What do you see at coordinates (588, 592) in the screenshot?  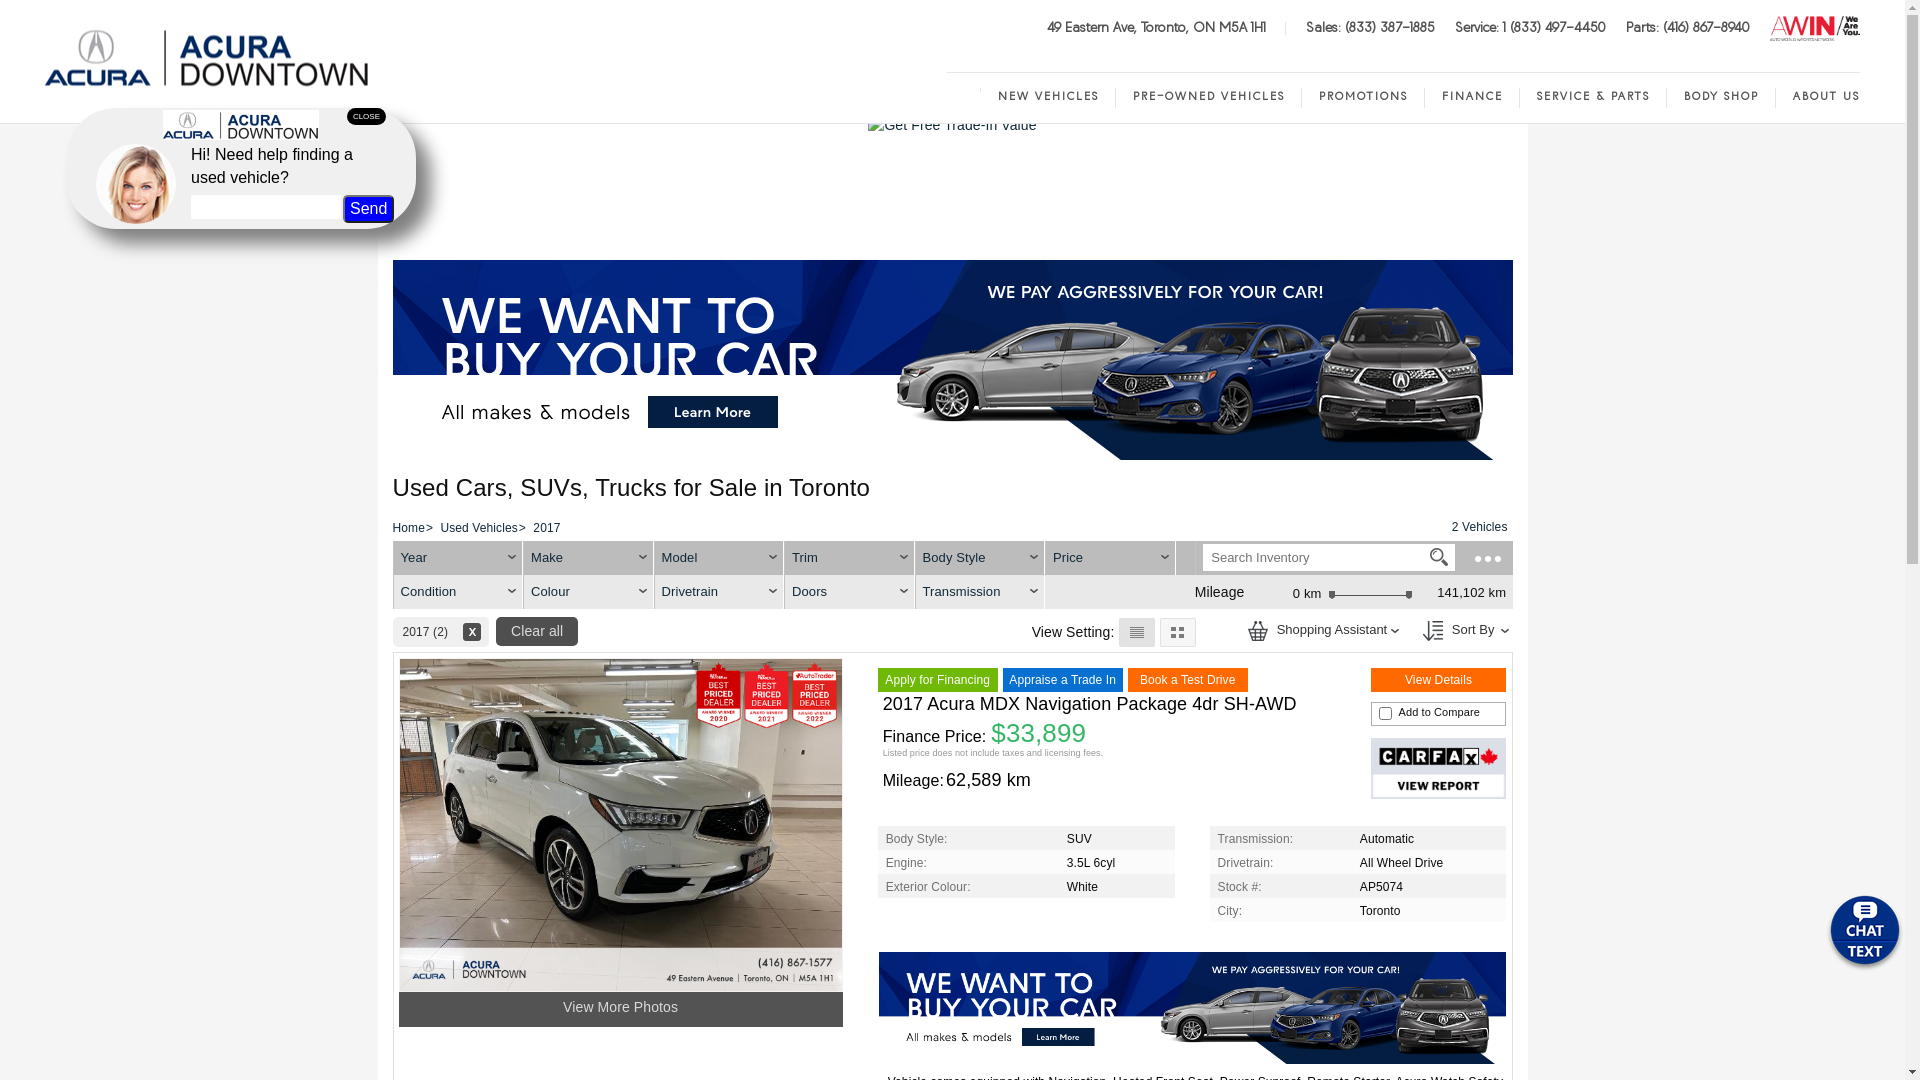 I see `Colour` at bounding box center [588, 592].